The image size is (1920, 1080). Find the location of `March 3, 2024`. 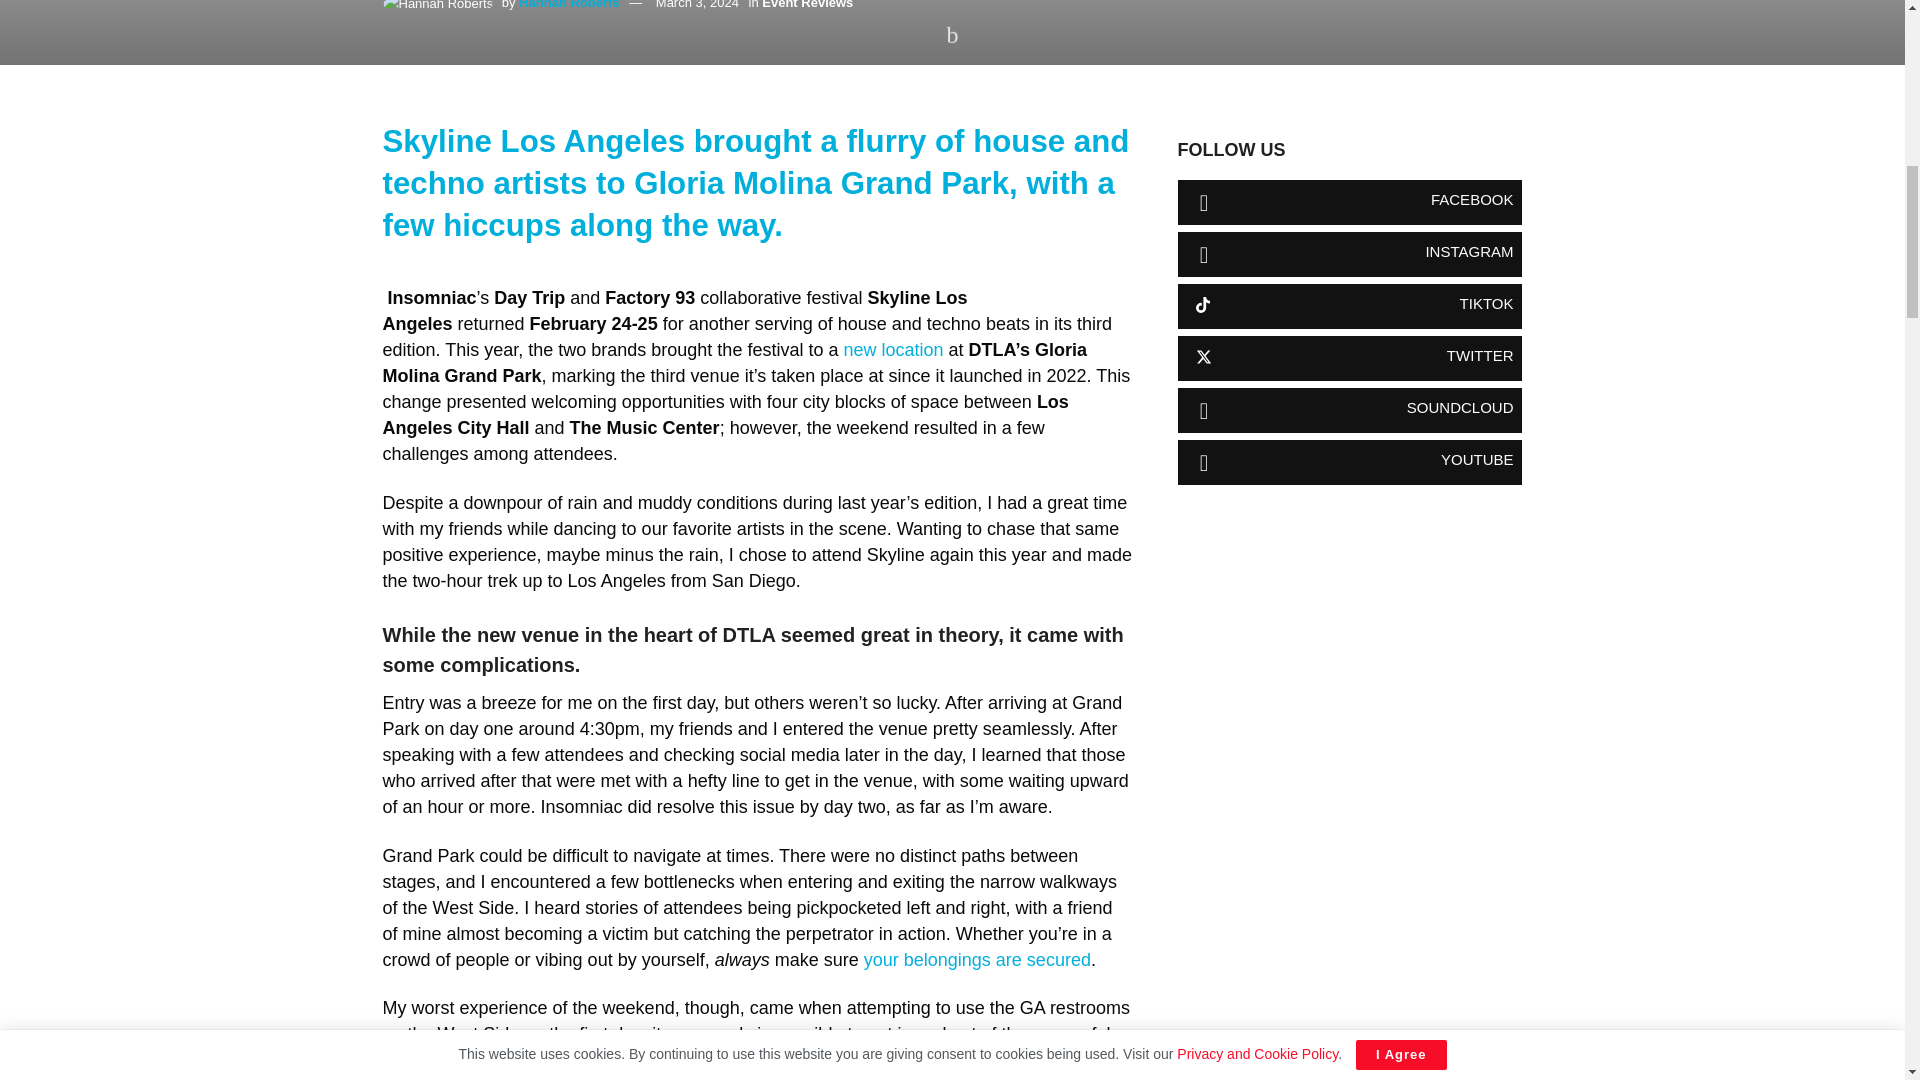

March 3, 2024 is located at coordinates (698, 4).